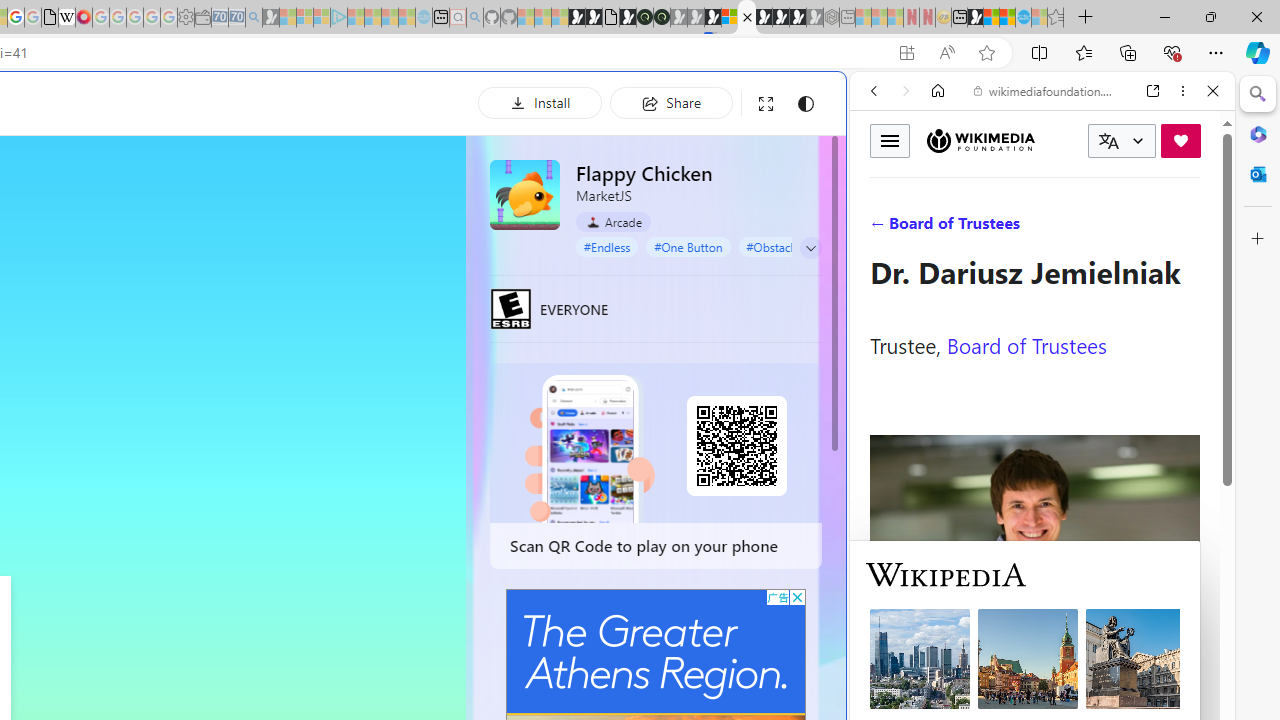  Describe the element at coordinates (844, 102) in the screenshot. I see `Close split screen` at that location.